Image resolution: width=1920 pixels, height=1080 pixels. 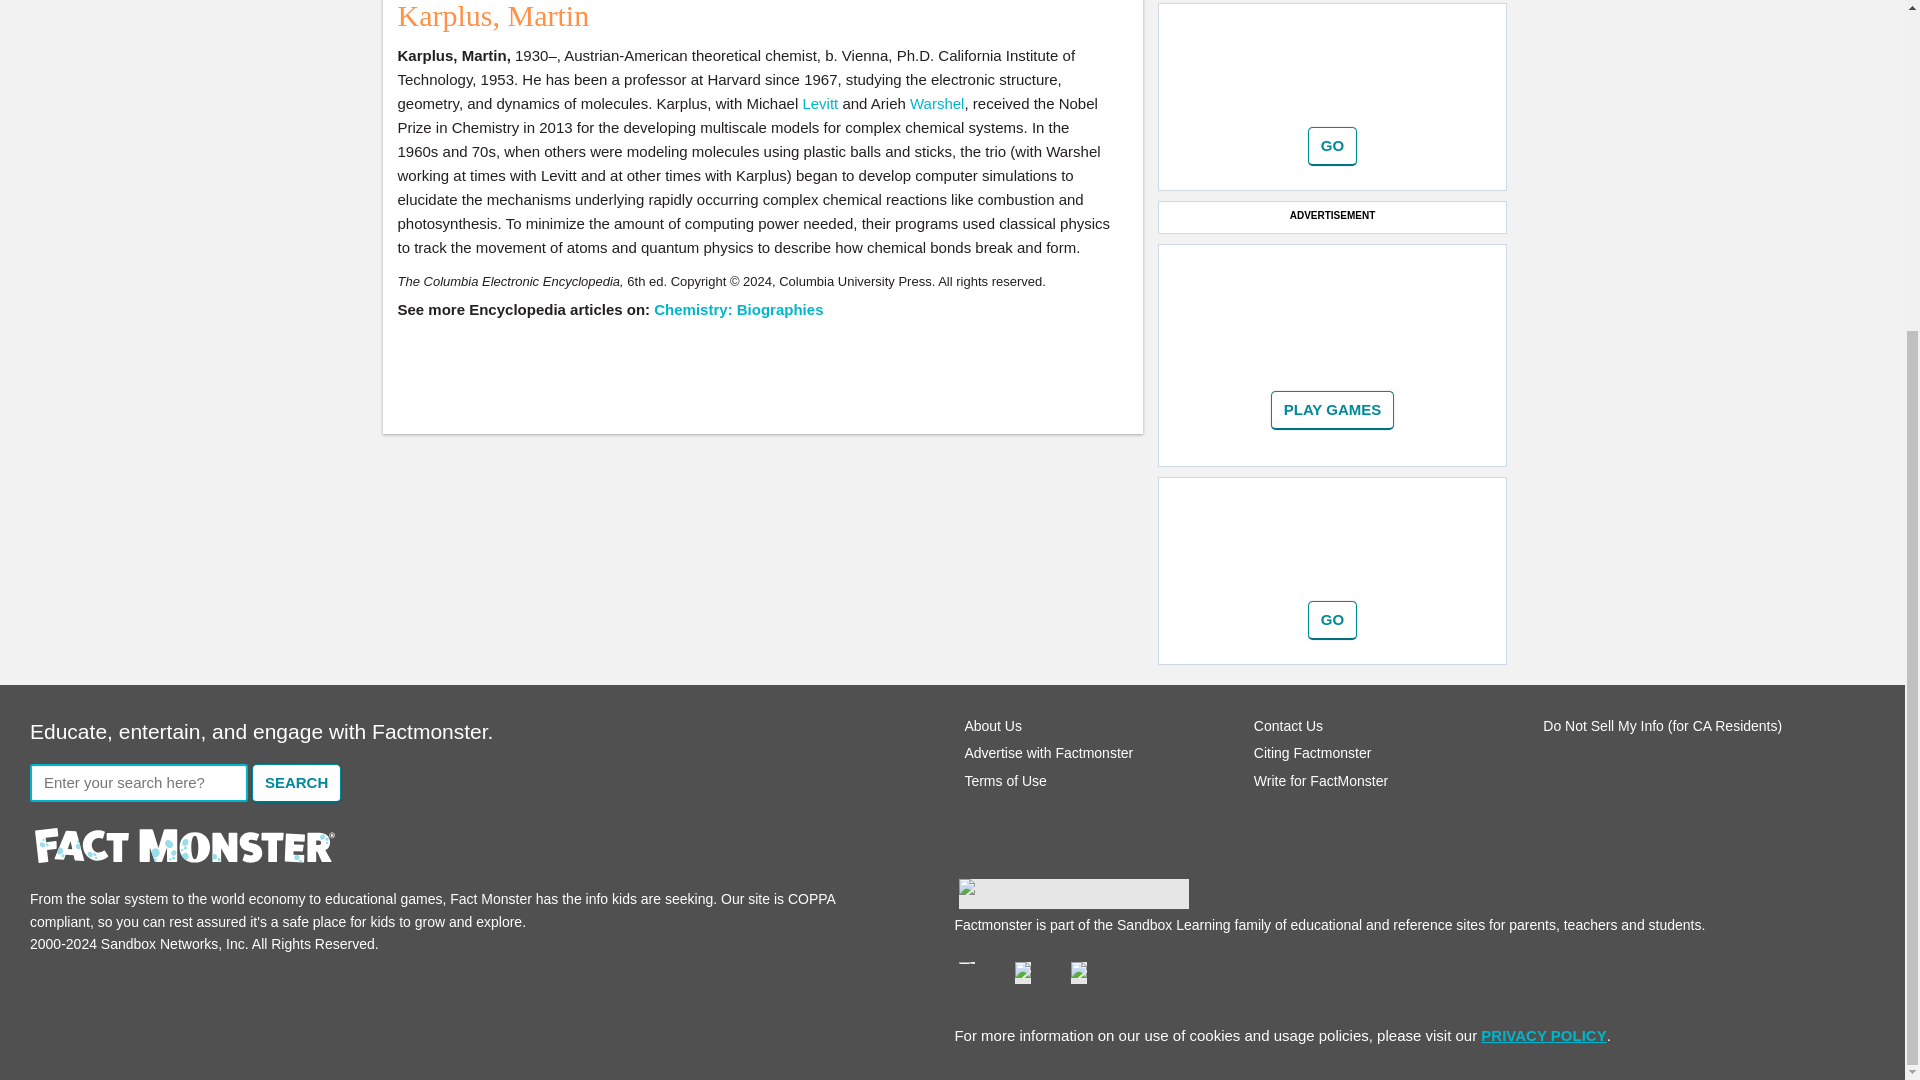 What do you see at coordinates (1333, 410) in the screenshot?
I see `Go` at bounding box center [1333, 410].